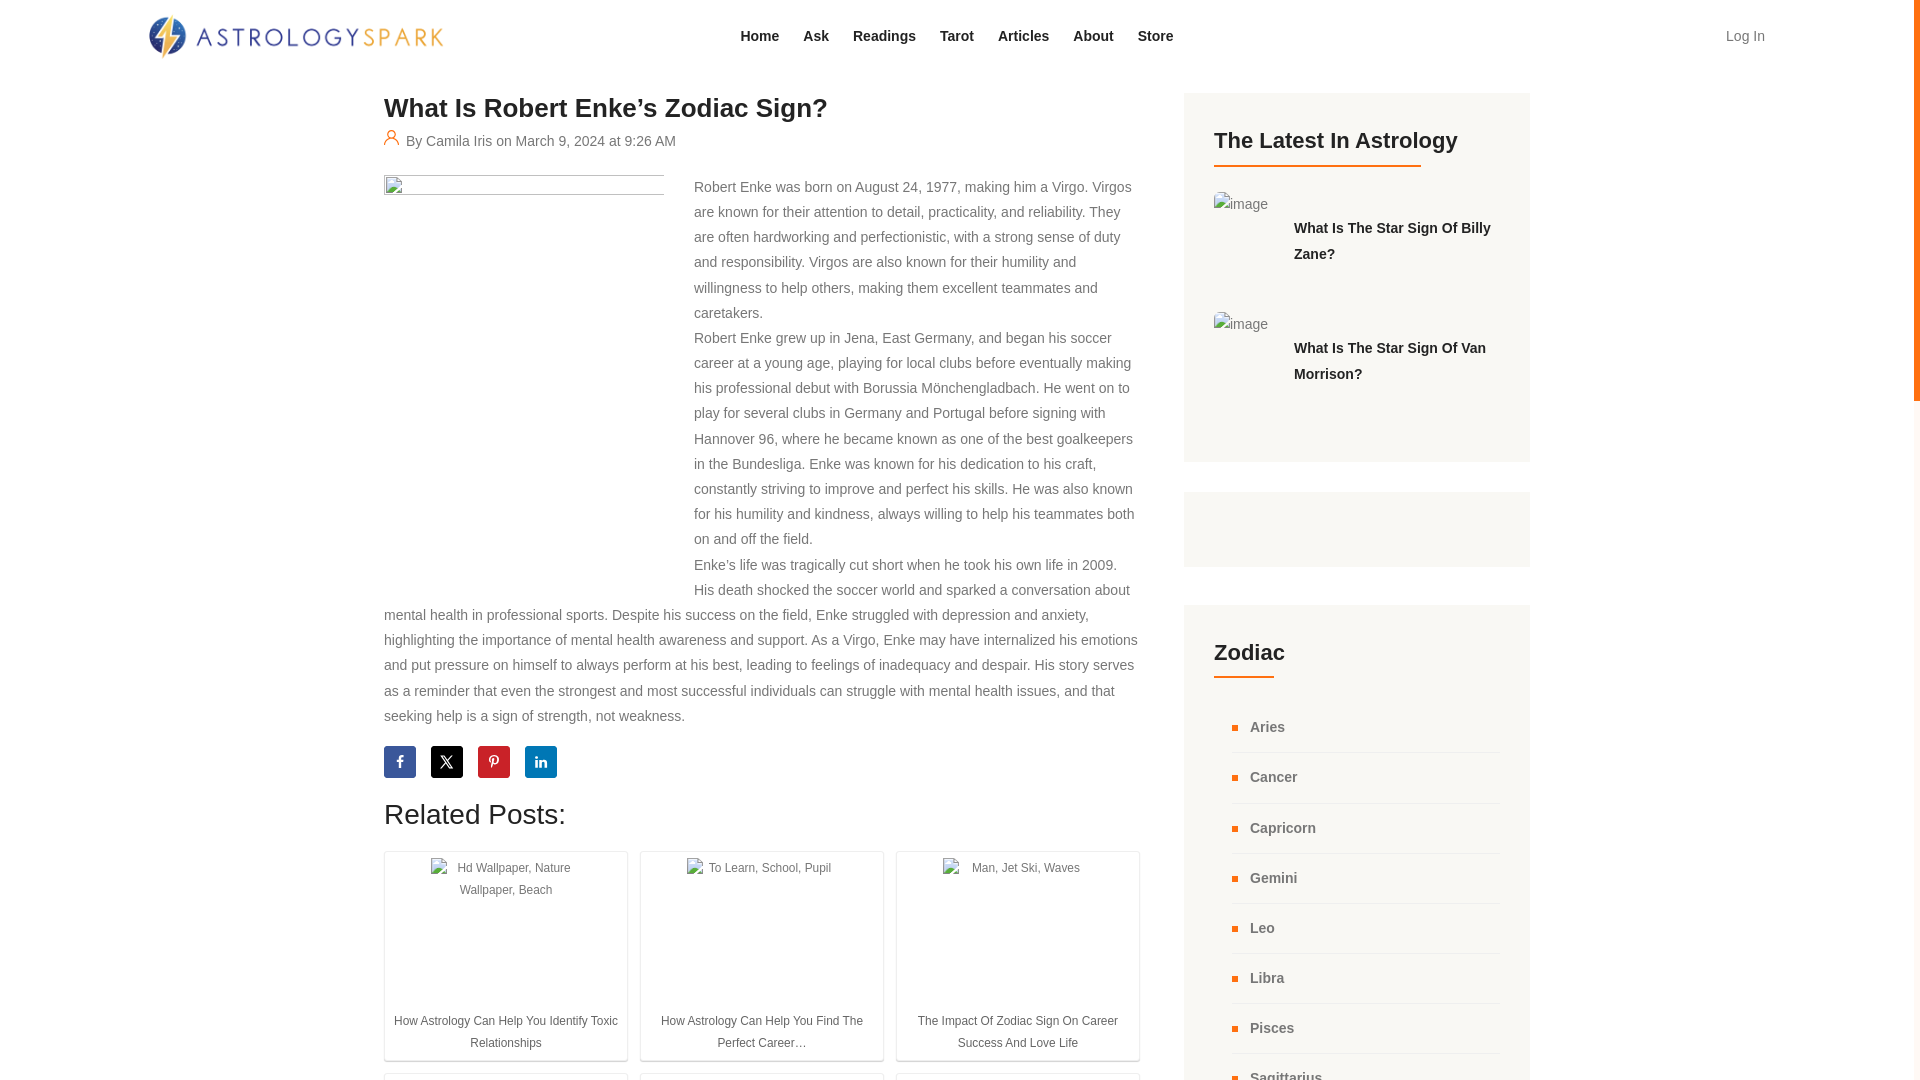 Image resolution: width=1920 pixels, height=1080 pixels. What do you see at coordinates (400, 762) in the screenshot?
I see `Share on Facebook` at bounding box center [400, 762].